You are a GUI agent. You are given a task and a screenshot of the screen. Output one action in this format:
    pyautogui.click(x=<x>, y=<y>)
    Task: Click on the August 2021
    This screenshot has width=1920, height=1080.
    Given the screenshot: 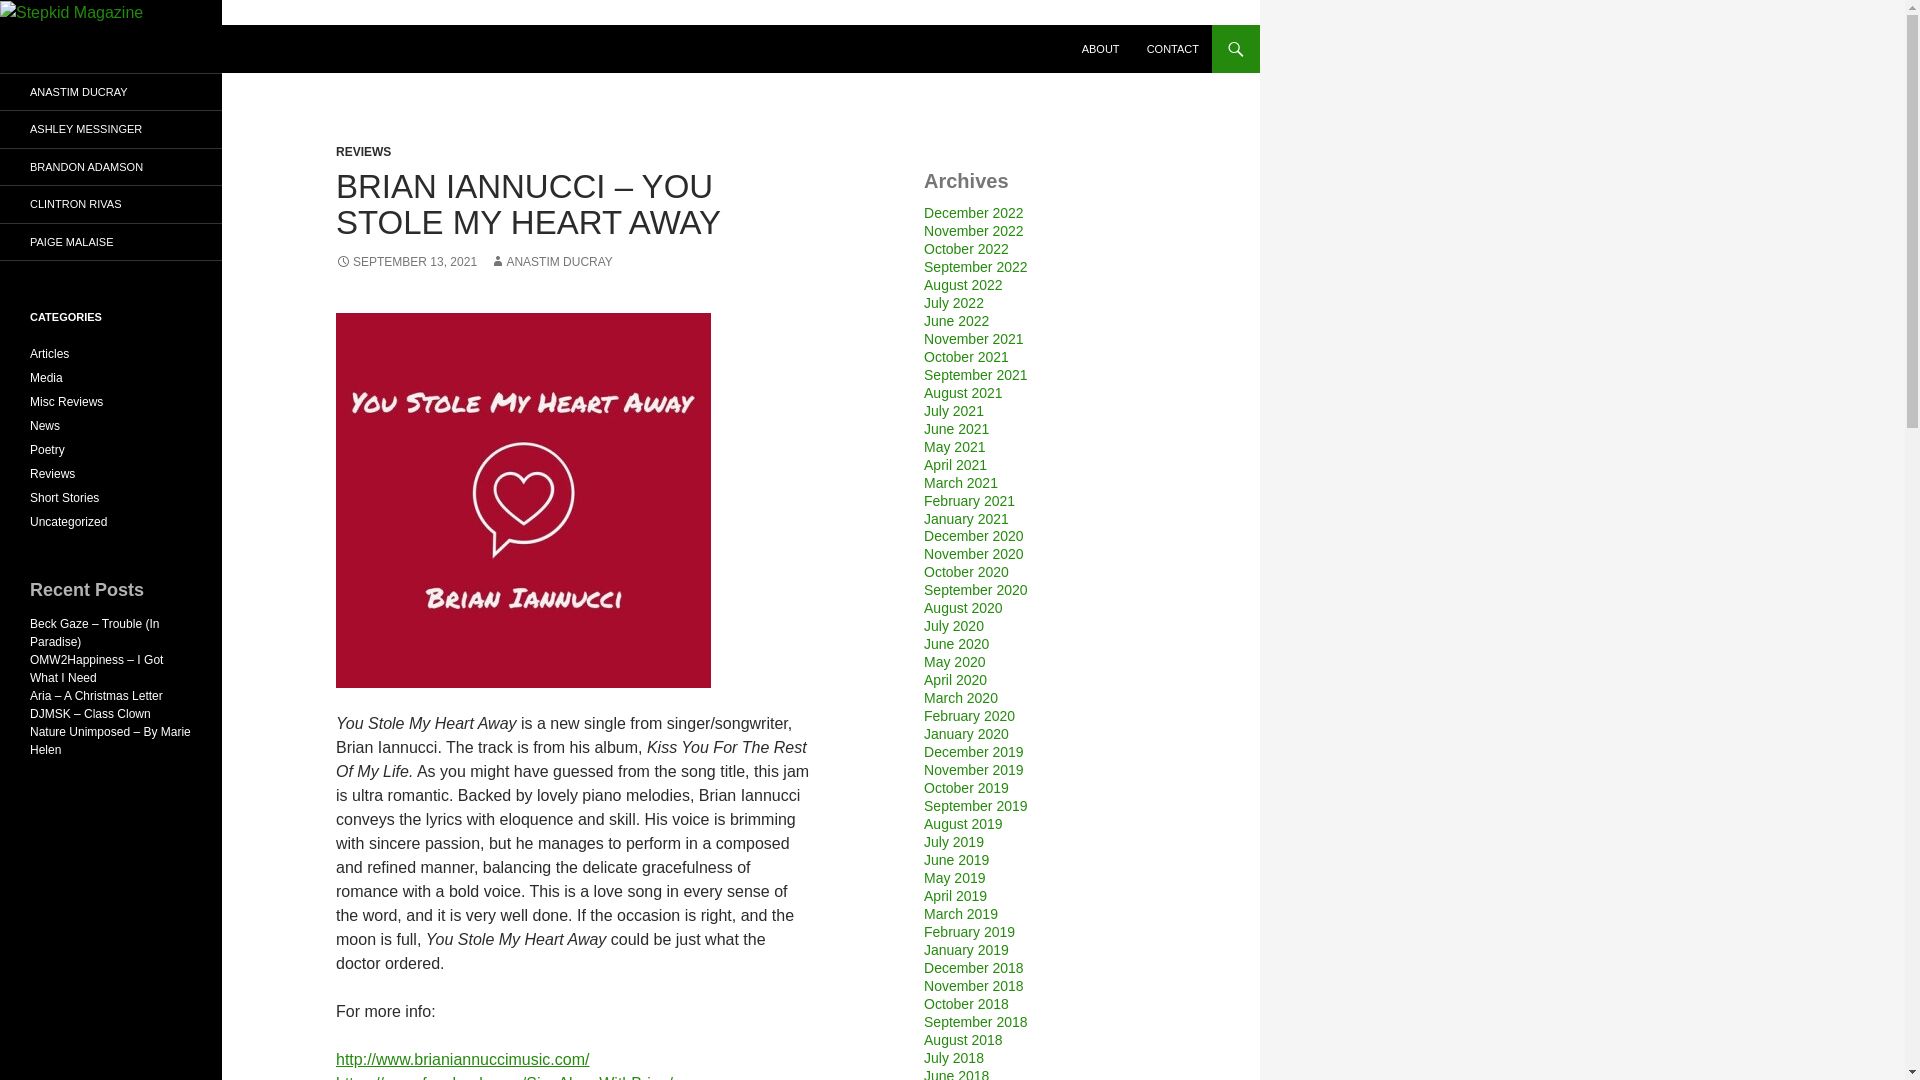 What is the action you would take?
    pyautogui.click(x=962, y=392)
    